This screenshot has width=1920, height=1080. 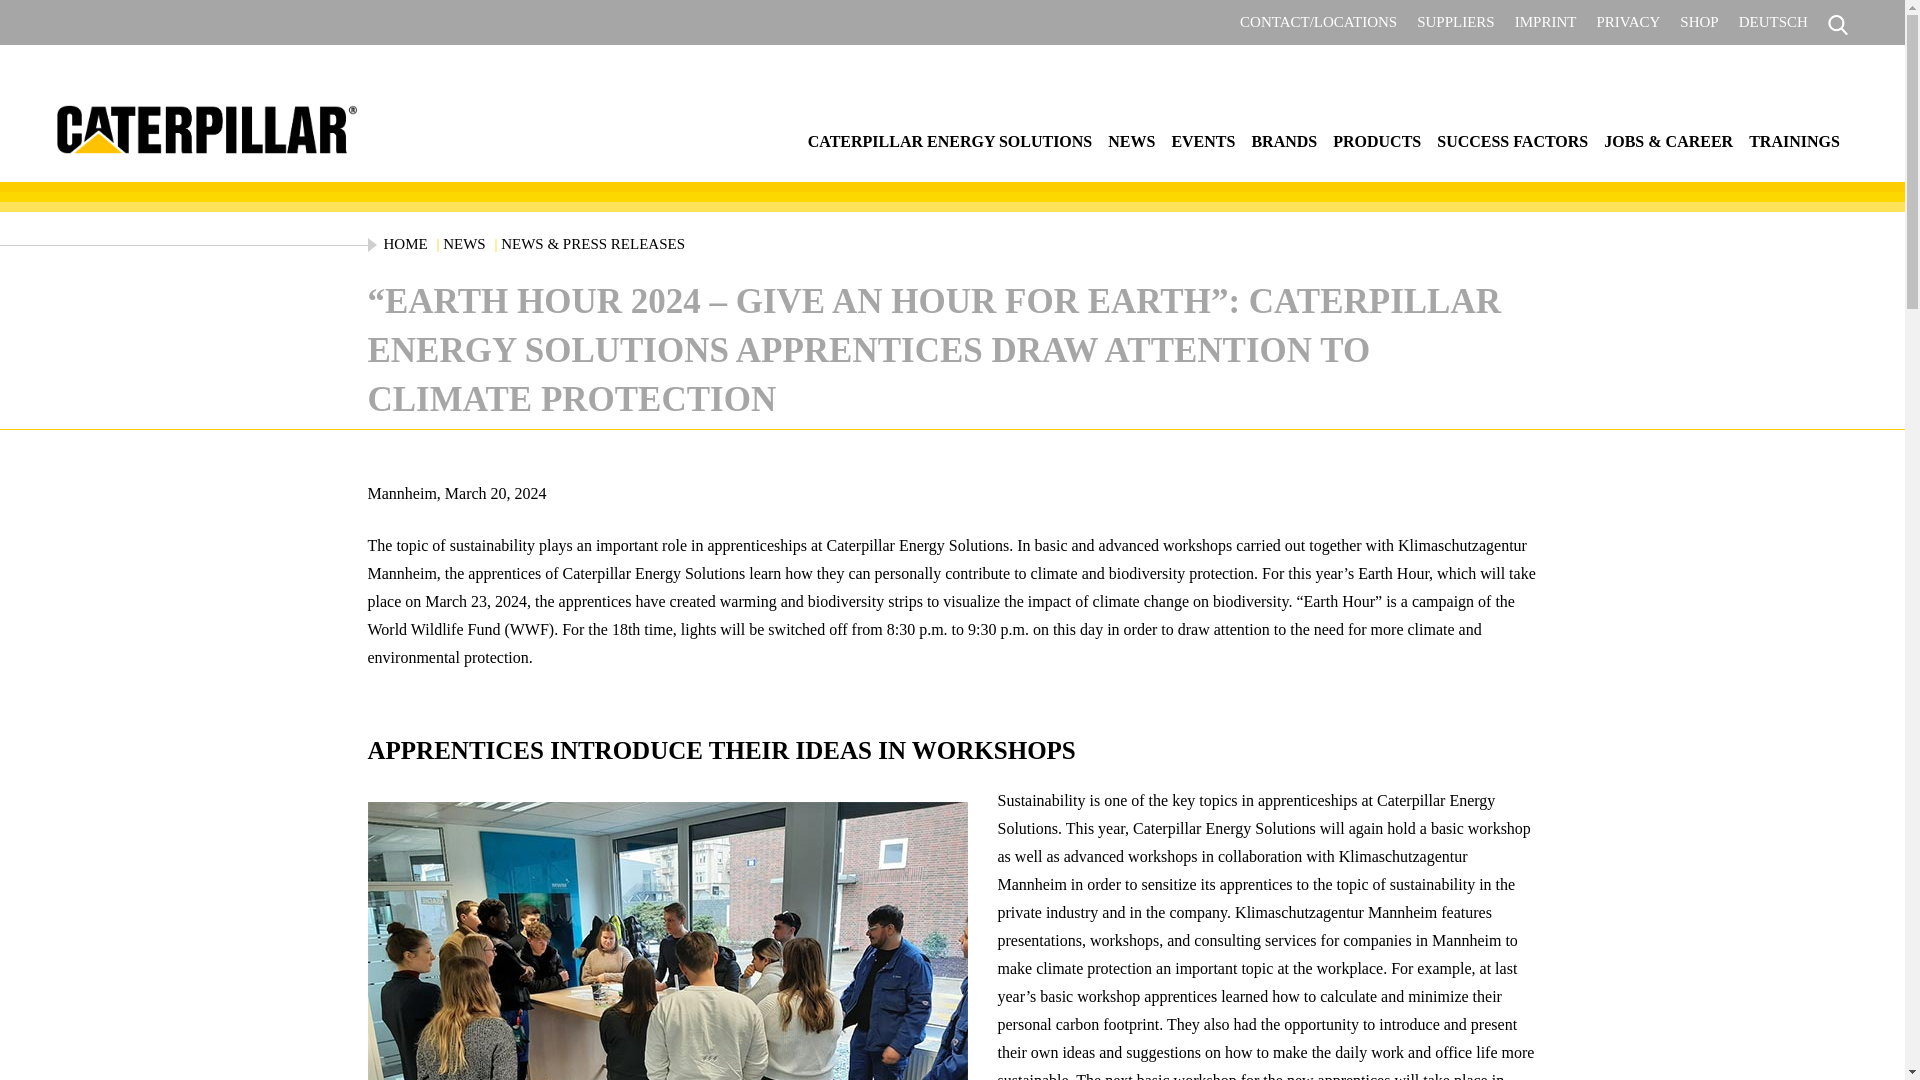 I want to click on Deutsch, so click(x=1774, y=22).